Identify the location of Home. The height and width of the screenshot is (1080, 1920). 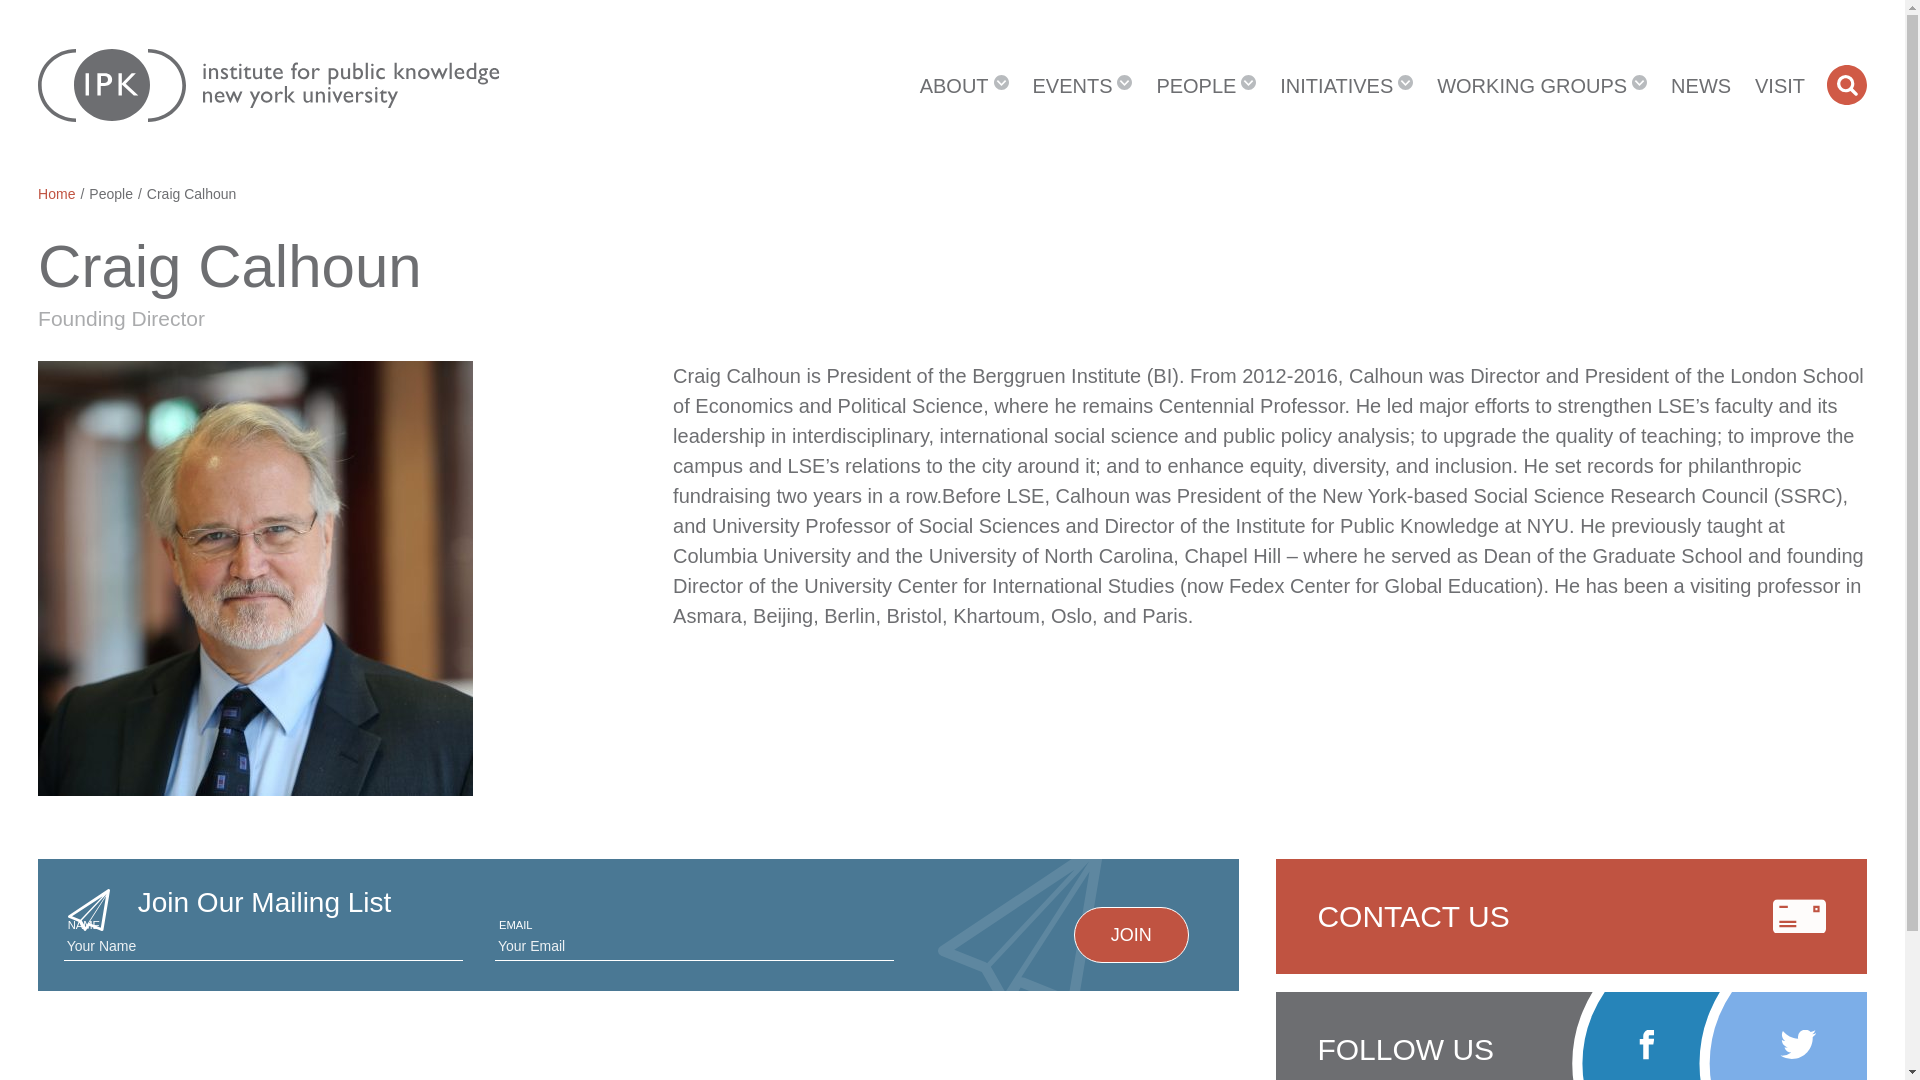
(56, 193).